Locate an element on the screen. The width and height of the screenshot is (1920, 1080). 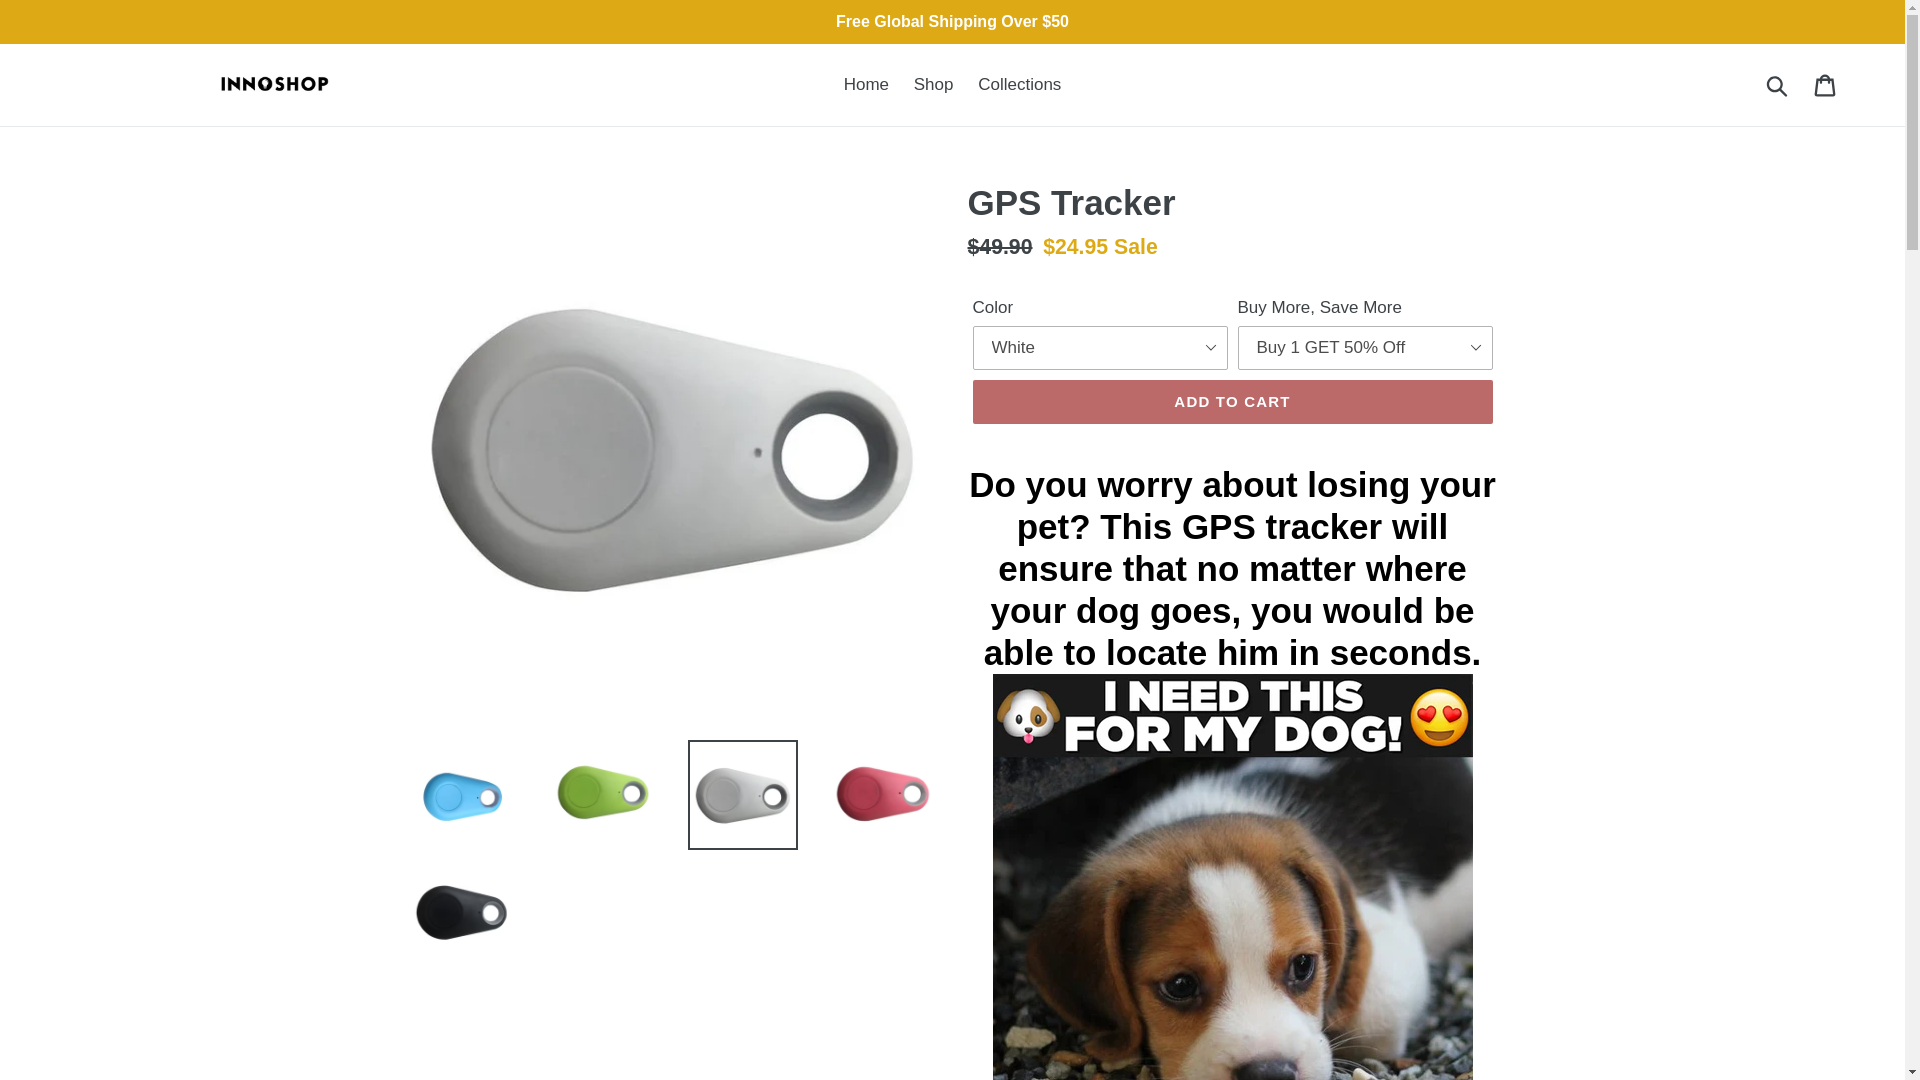
ADD TO CART is located at coordinates (1231, 402).